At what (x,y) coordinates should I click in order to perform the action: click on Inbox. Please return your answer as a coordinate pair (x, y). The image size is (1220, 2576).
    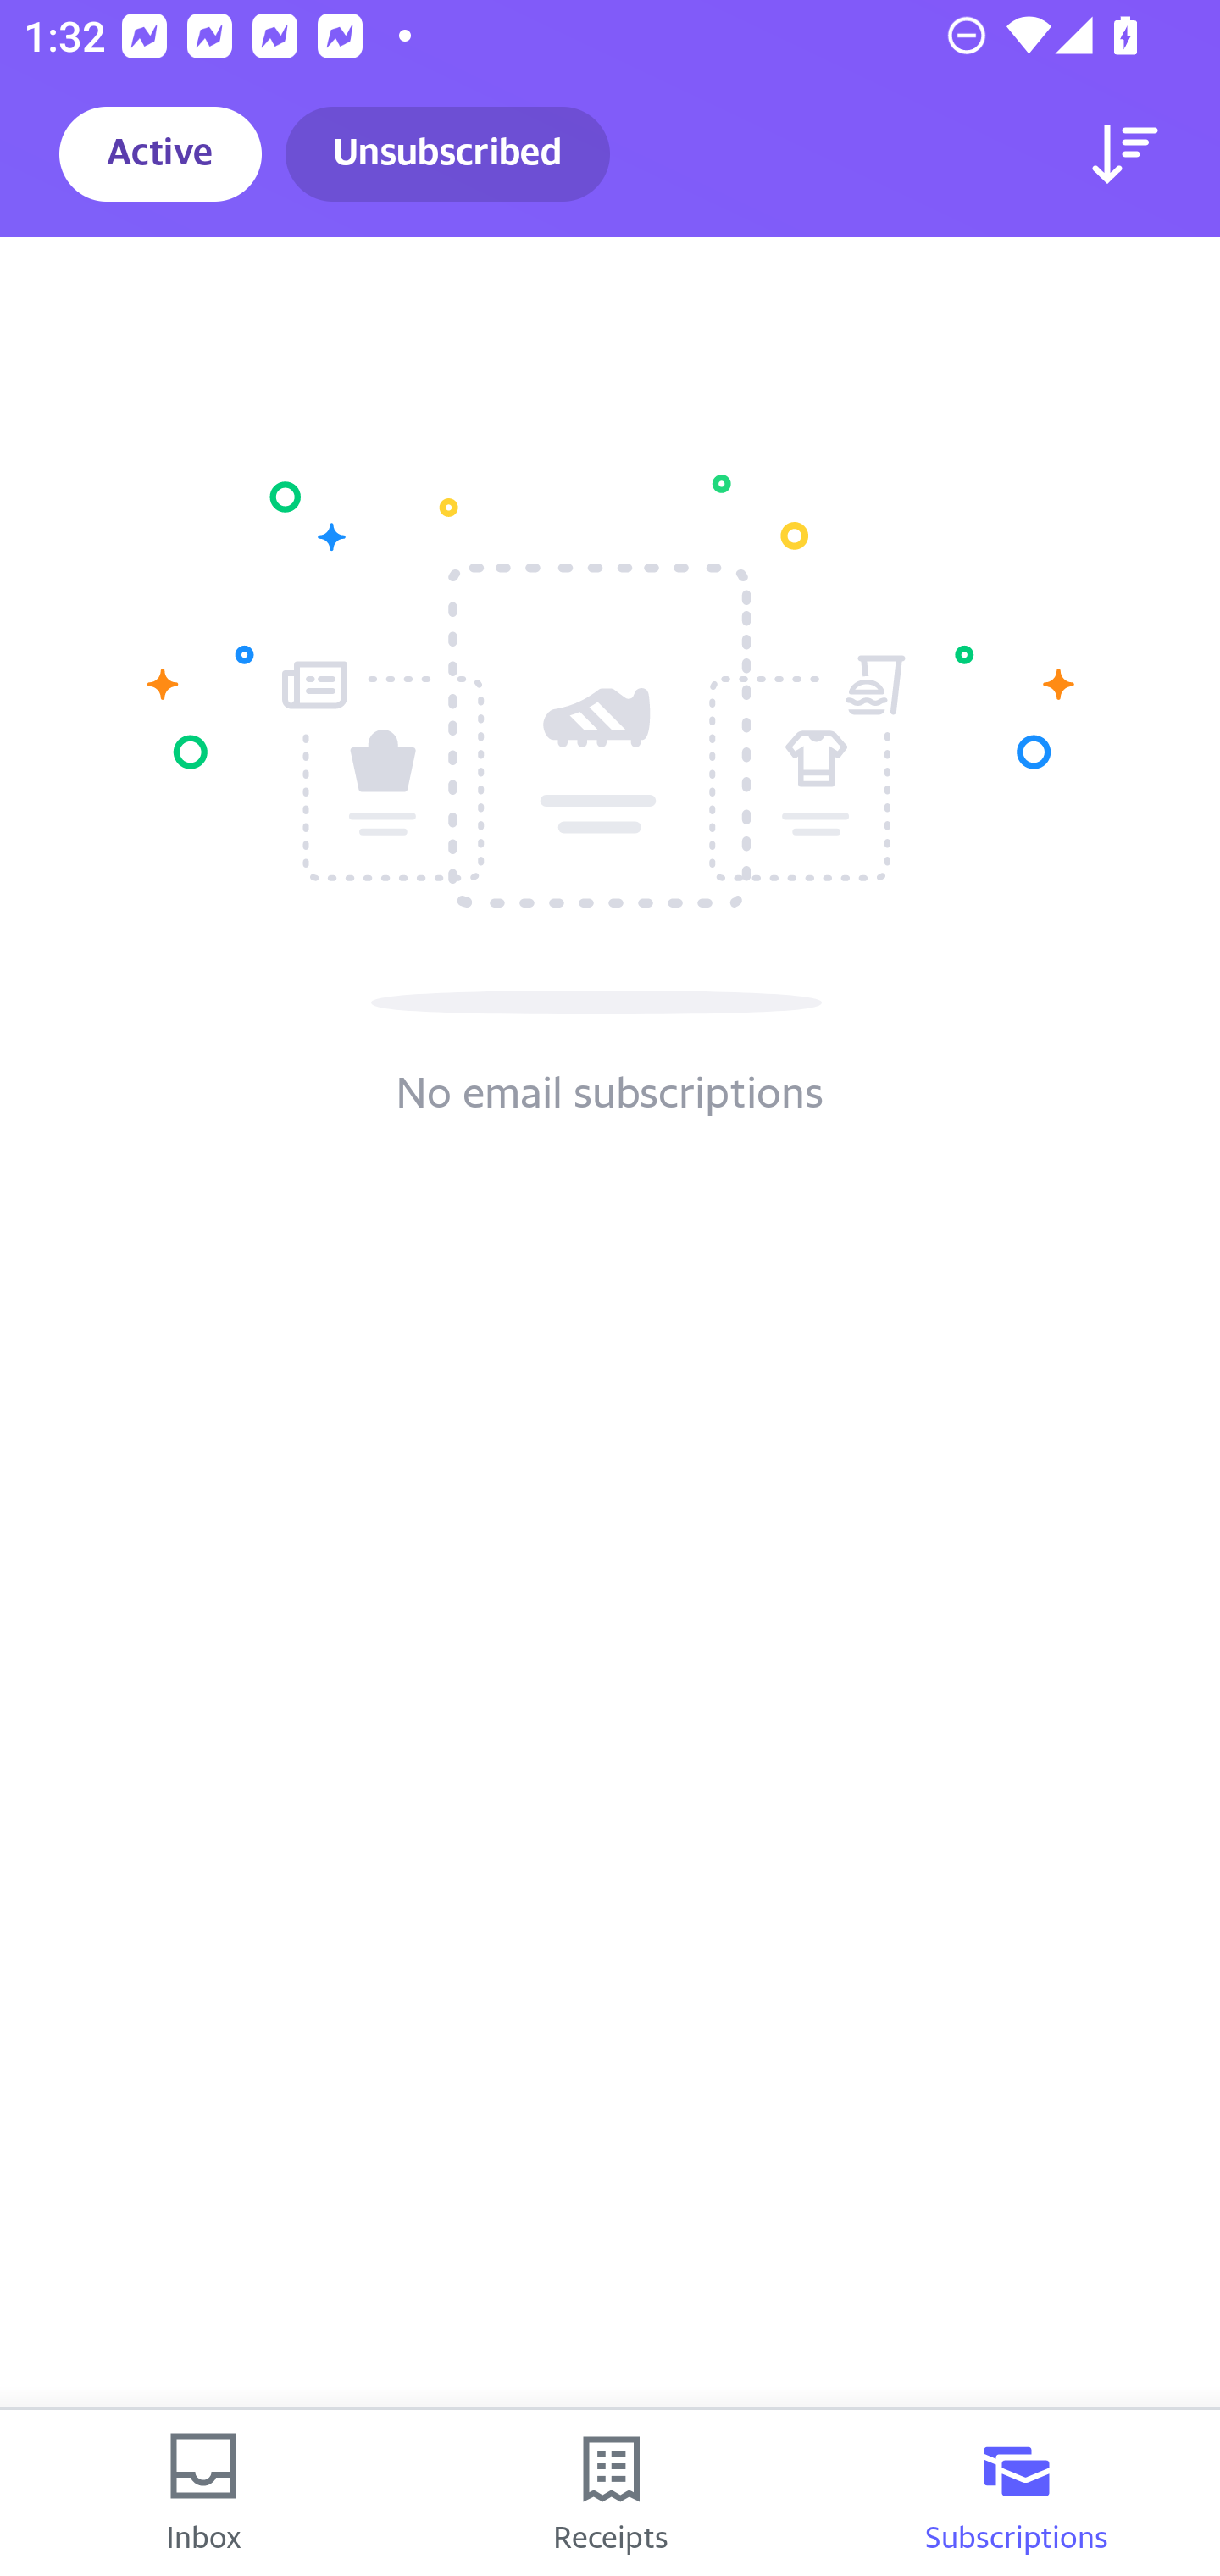
    Looking at the image, I should click on (203, 2493).